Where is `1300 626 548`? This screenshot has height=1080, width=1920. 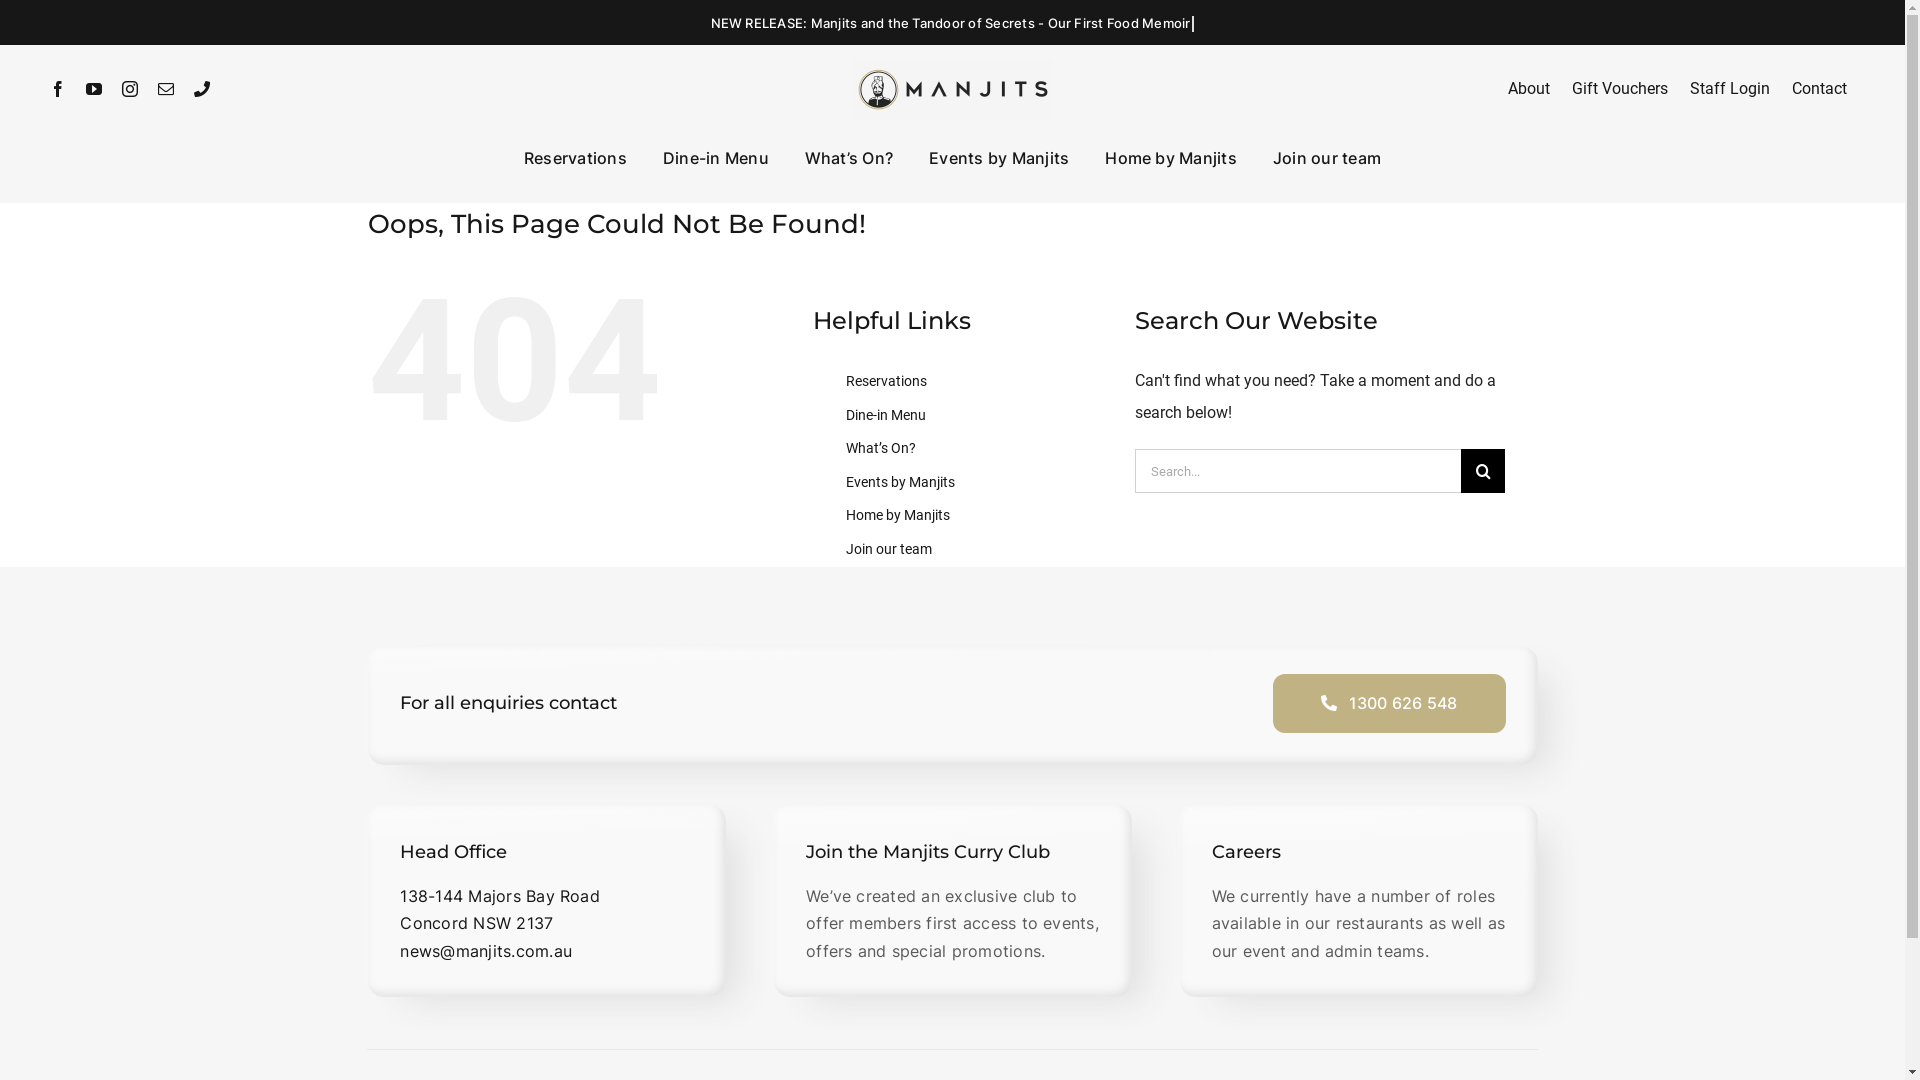
1300 626 548 is located at coordinates (1389, 704).